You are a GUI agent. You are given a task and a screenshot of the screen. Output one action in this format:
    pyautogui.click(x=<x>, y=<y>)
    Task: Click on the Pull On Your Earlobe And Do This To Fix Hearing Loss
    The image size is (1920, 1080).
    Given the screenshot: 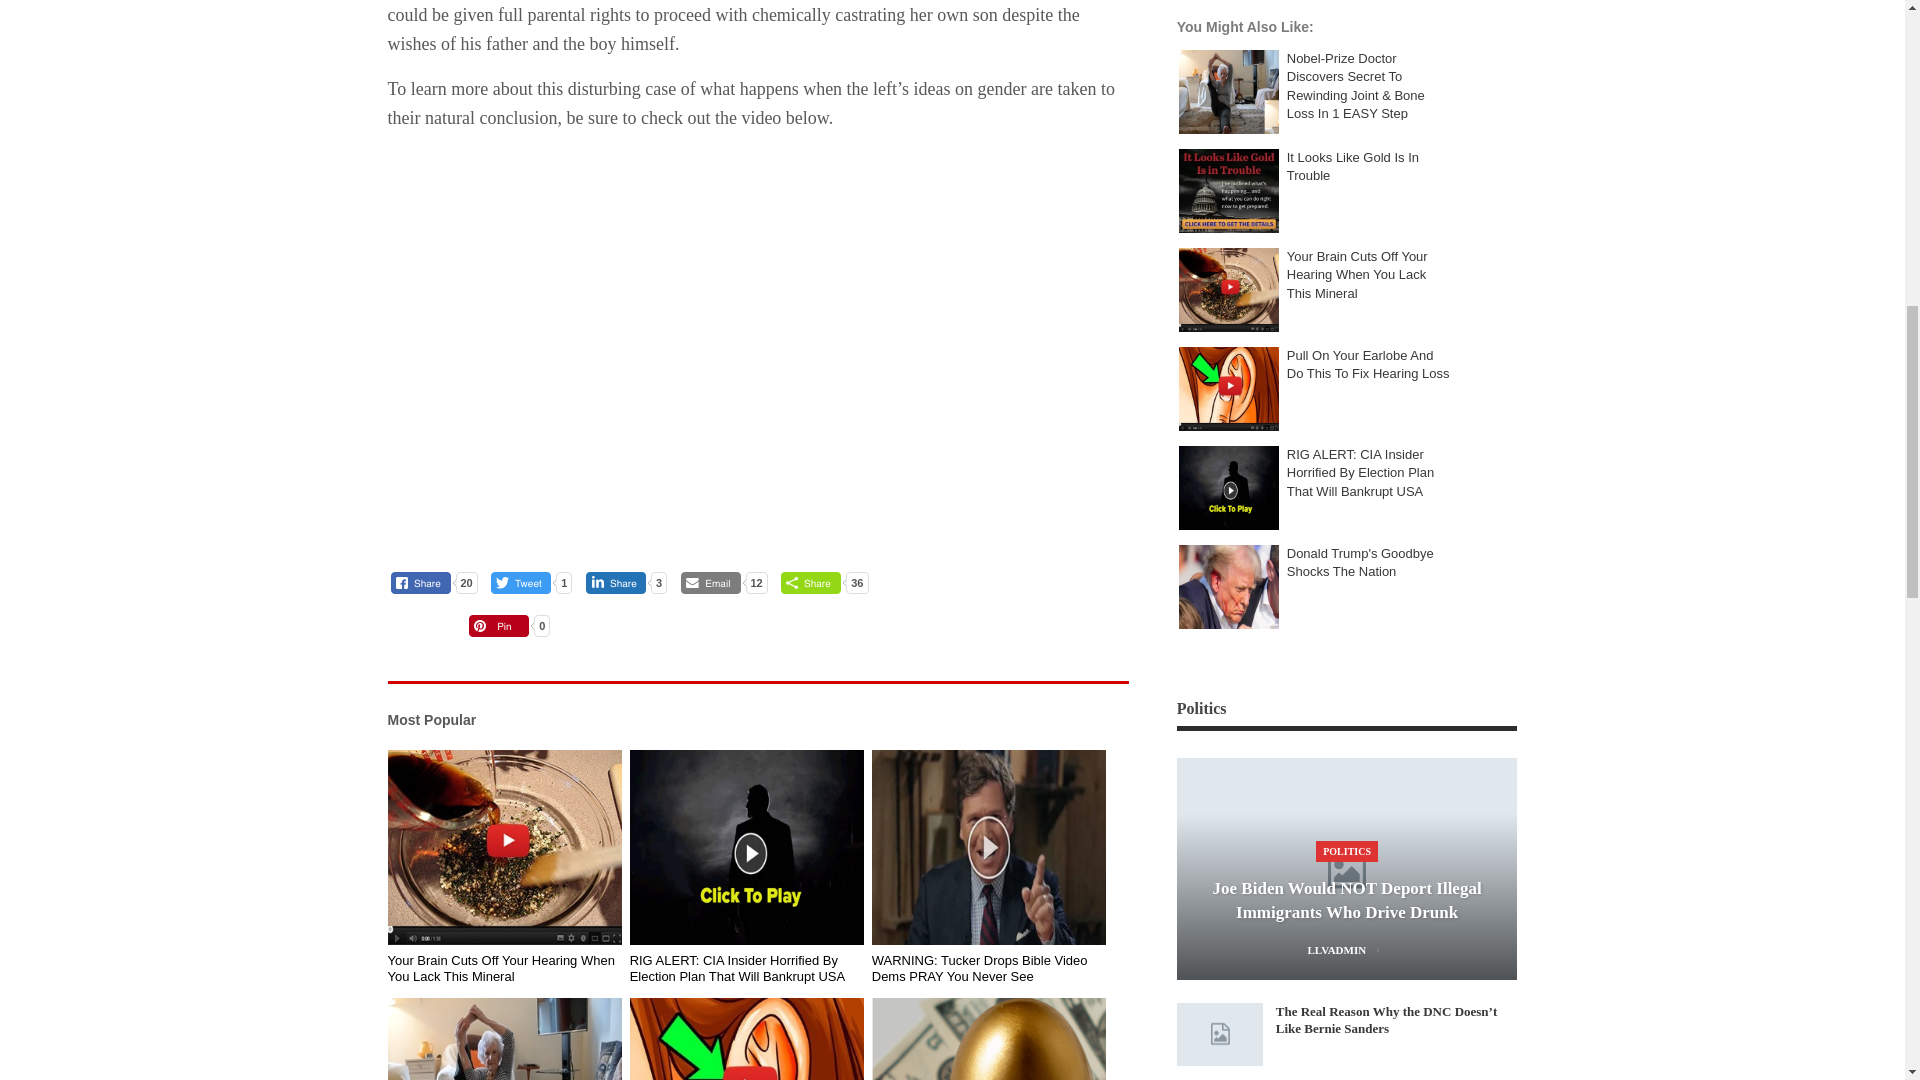 What is the action you would take?
    pyautogui.click(x=747, y=1038)
    